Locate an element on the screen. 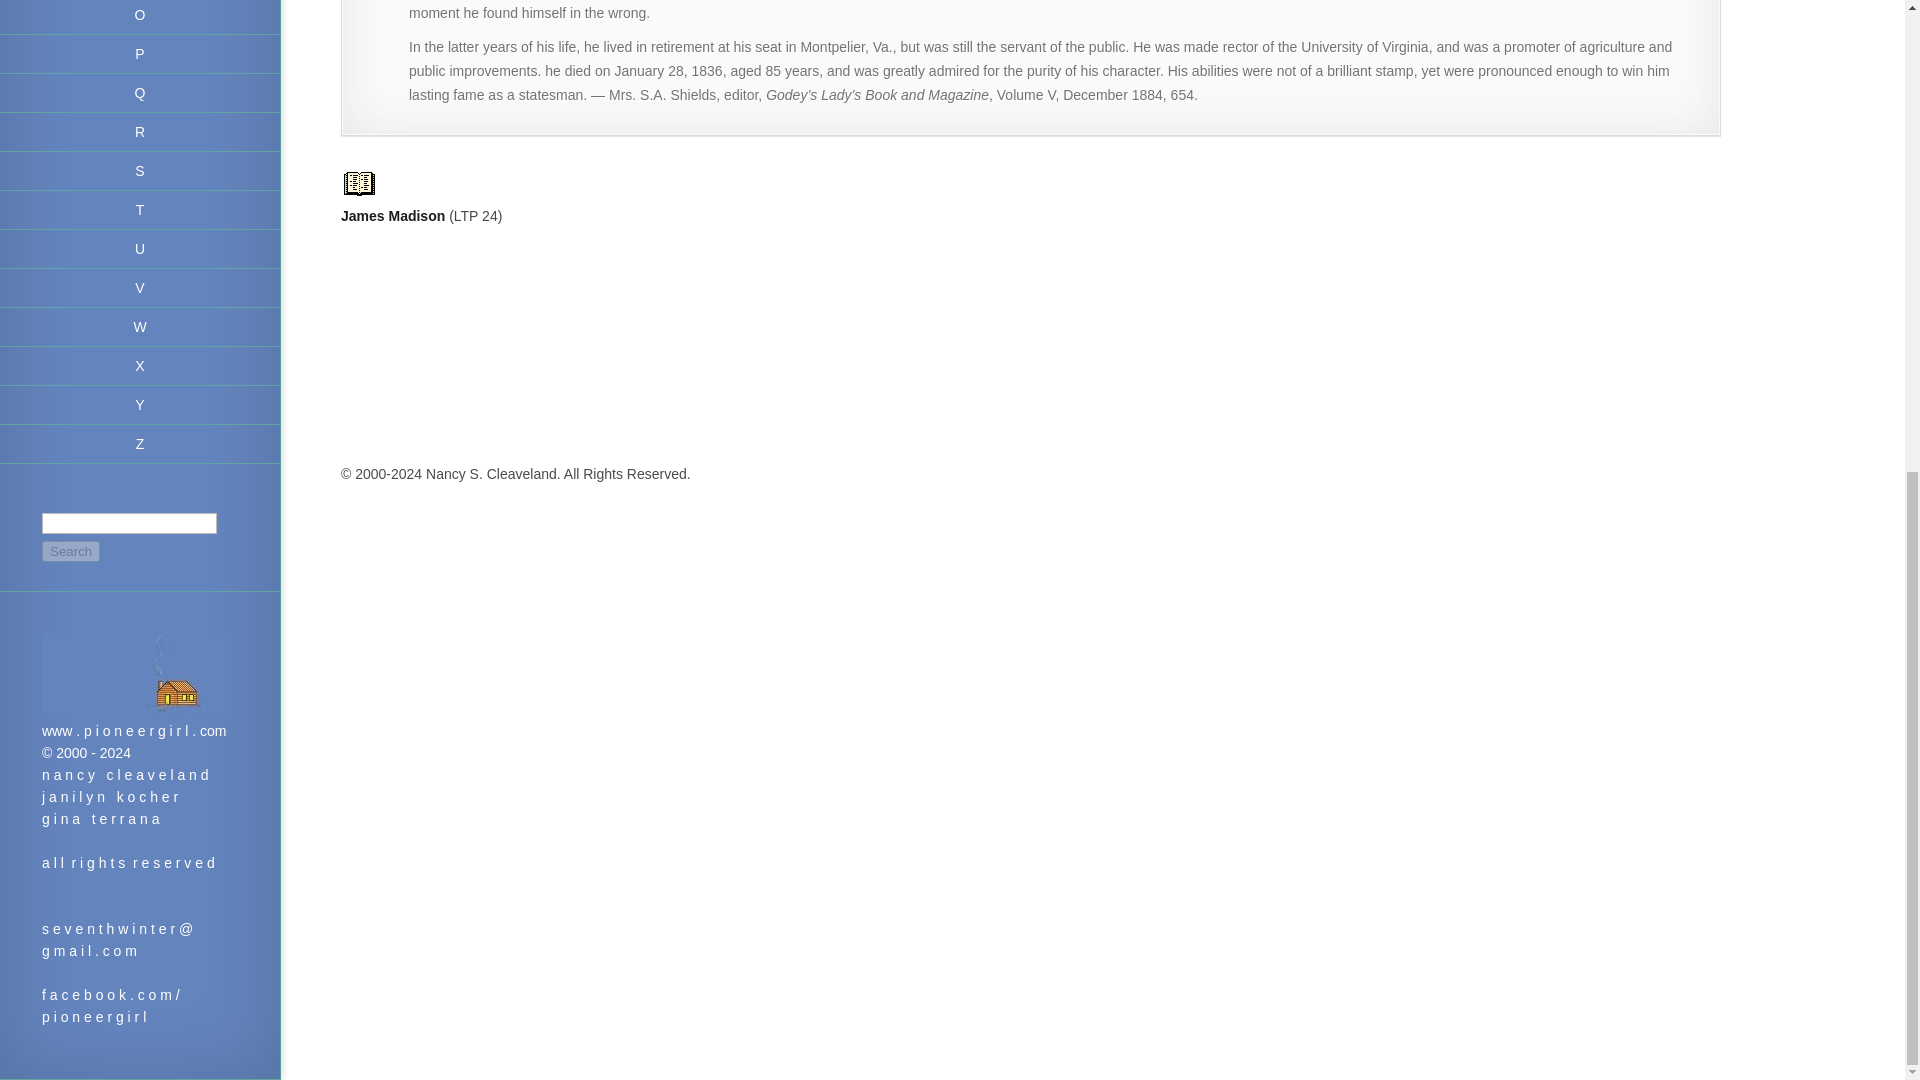 The height and width of the screenshot is (1080, 1920). V is located at coordinates (140, 288).